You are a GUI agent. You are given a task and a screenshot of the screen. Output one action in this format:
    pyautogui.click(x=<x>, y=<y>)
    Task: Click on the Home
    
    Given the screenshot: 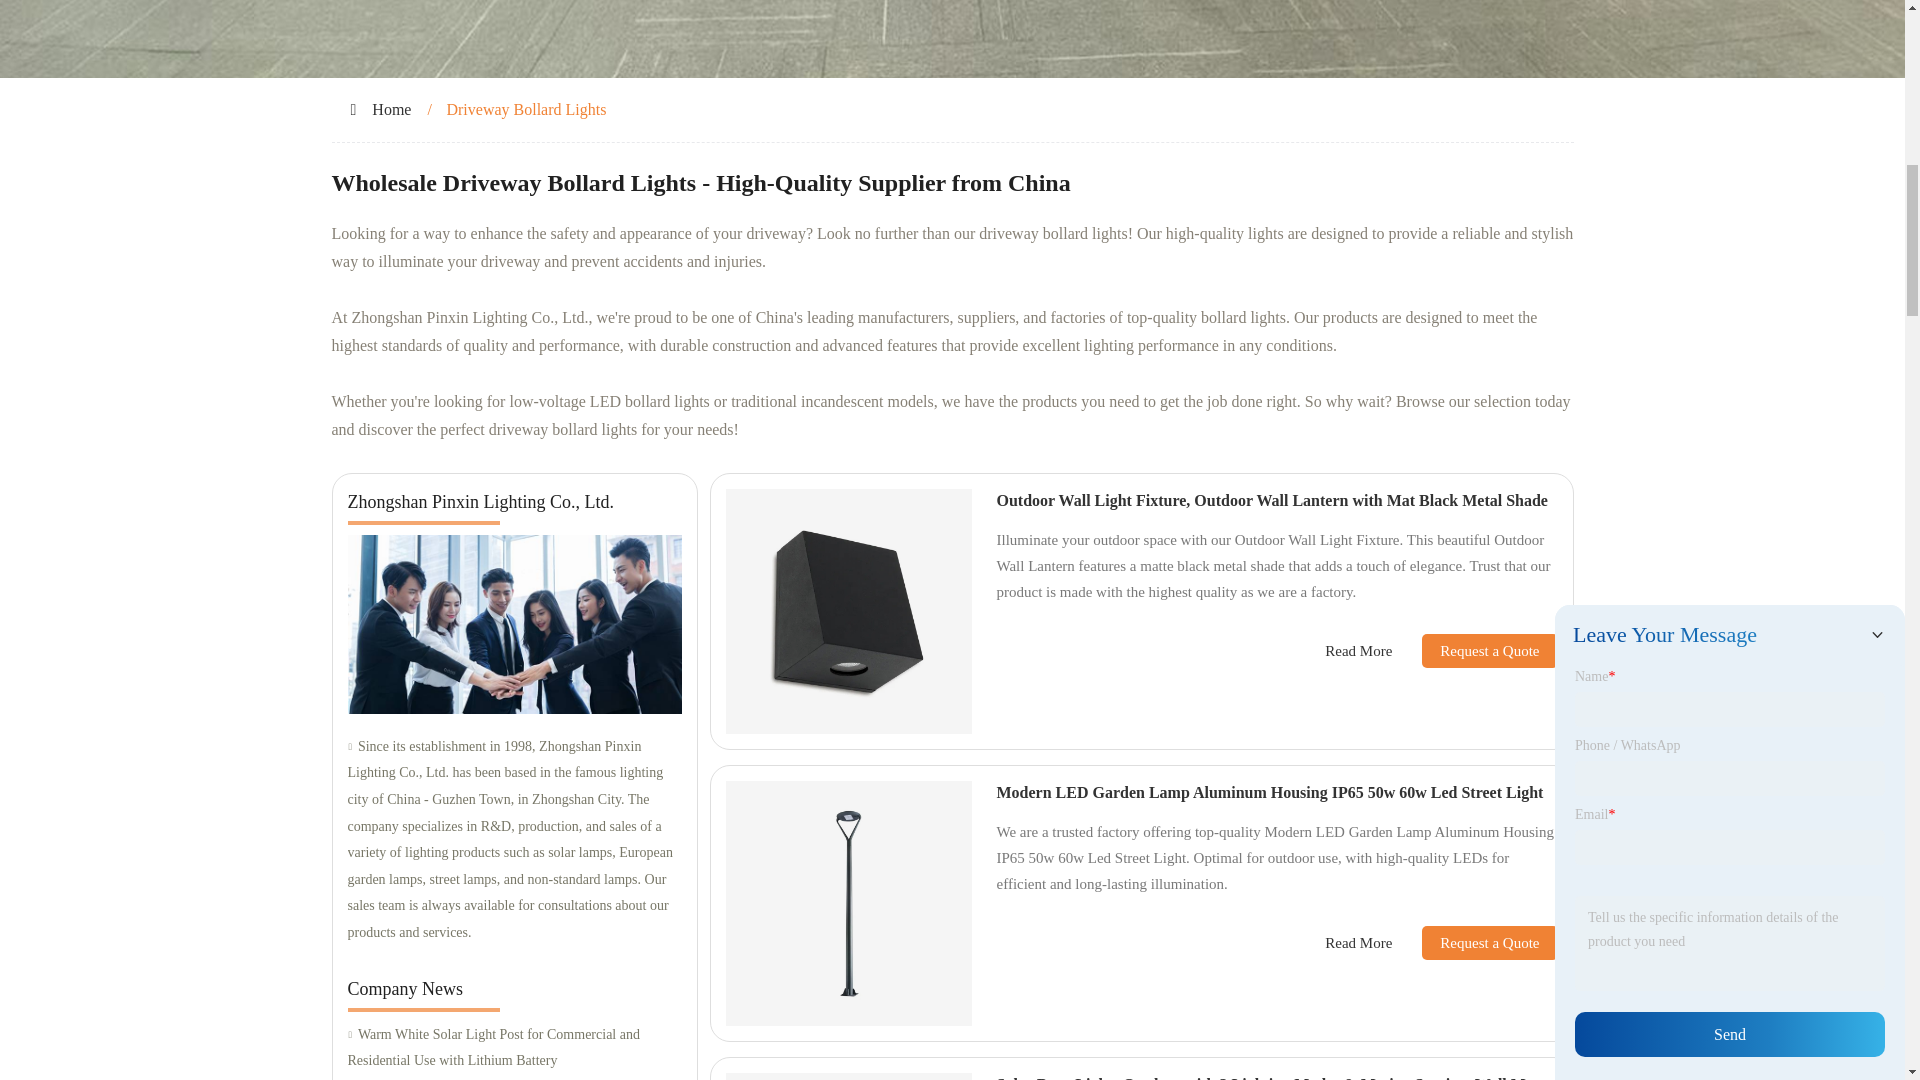 What is the action you would take?
    pyautogui.click(x=391, y=109)
    